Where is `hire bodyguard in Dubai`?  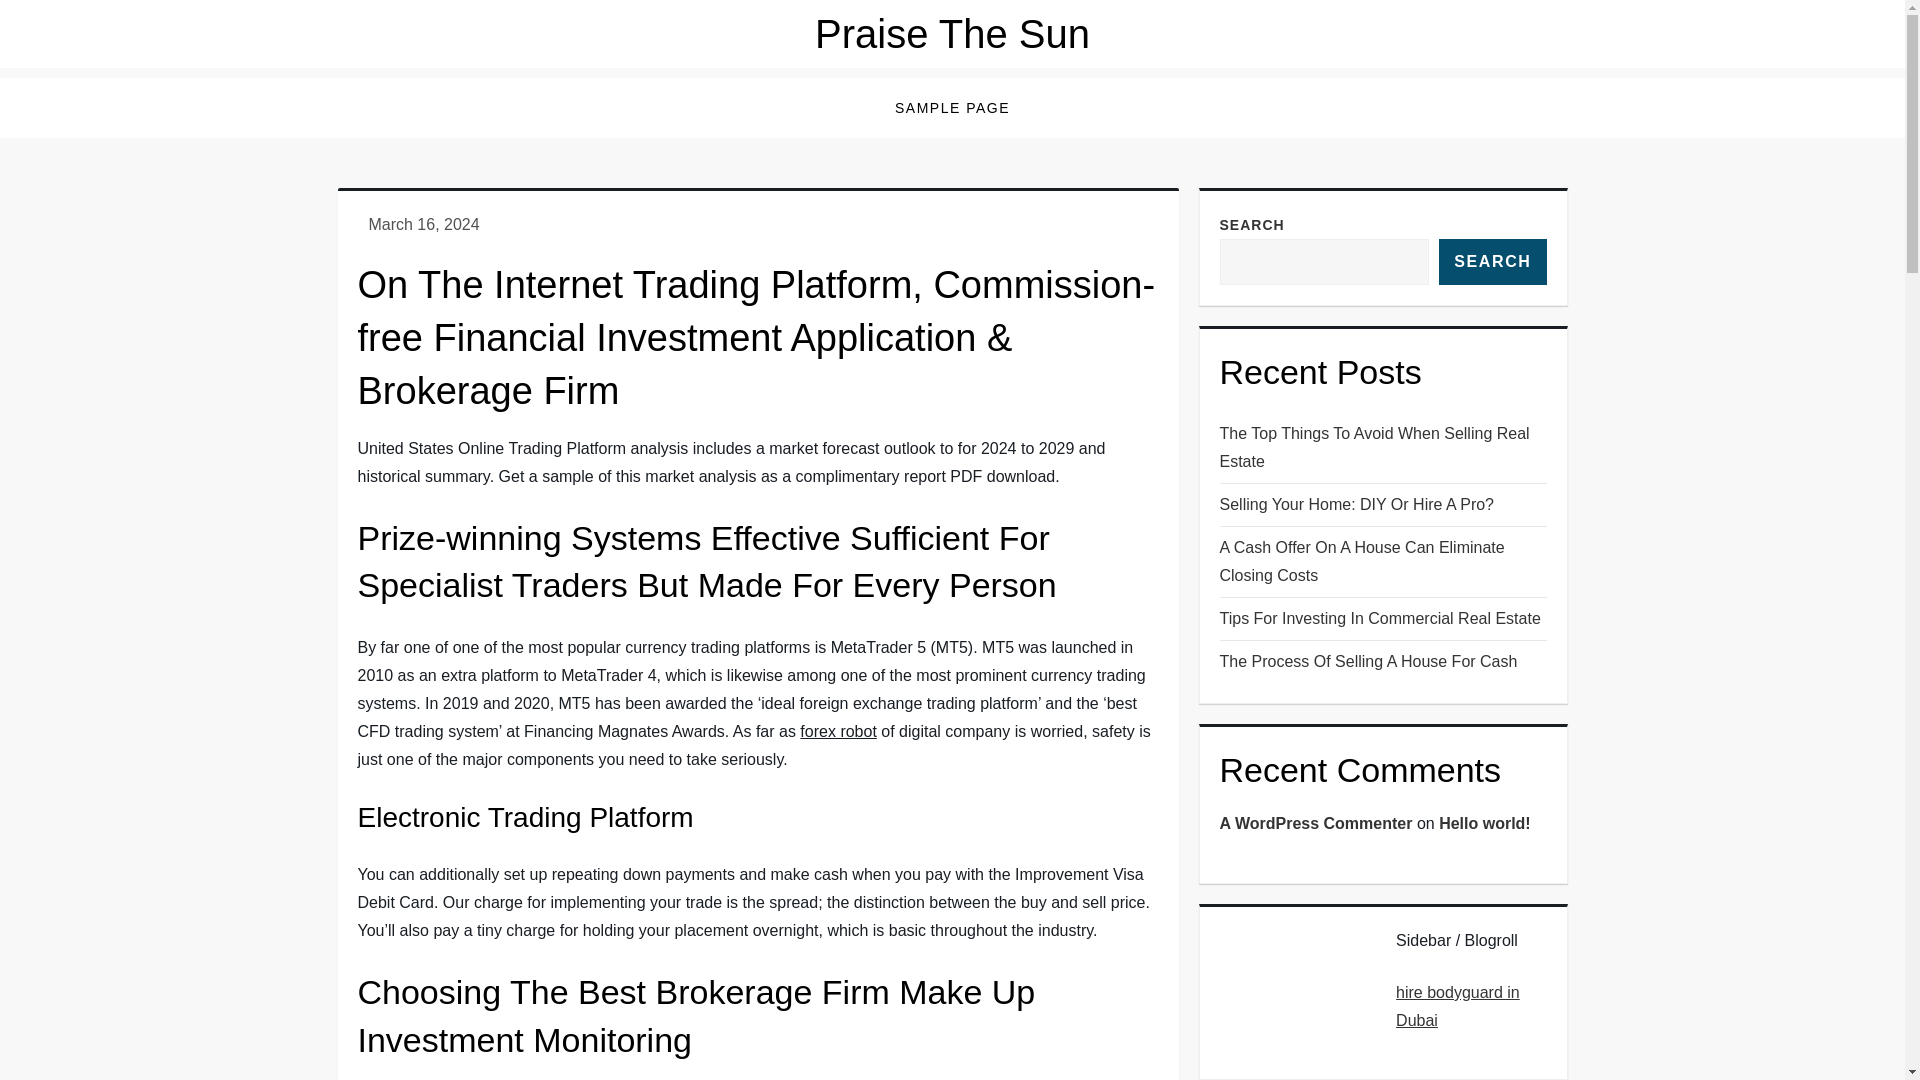
hire bodyguard in Dubai is located at coordinates (1458, 1006).